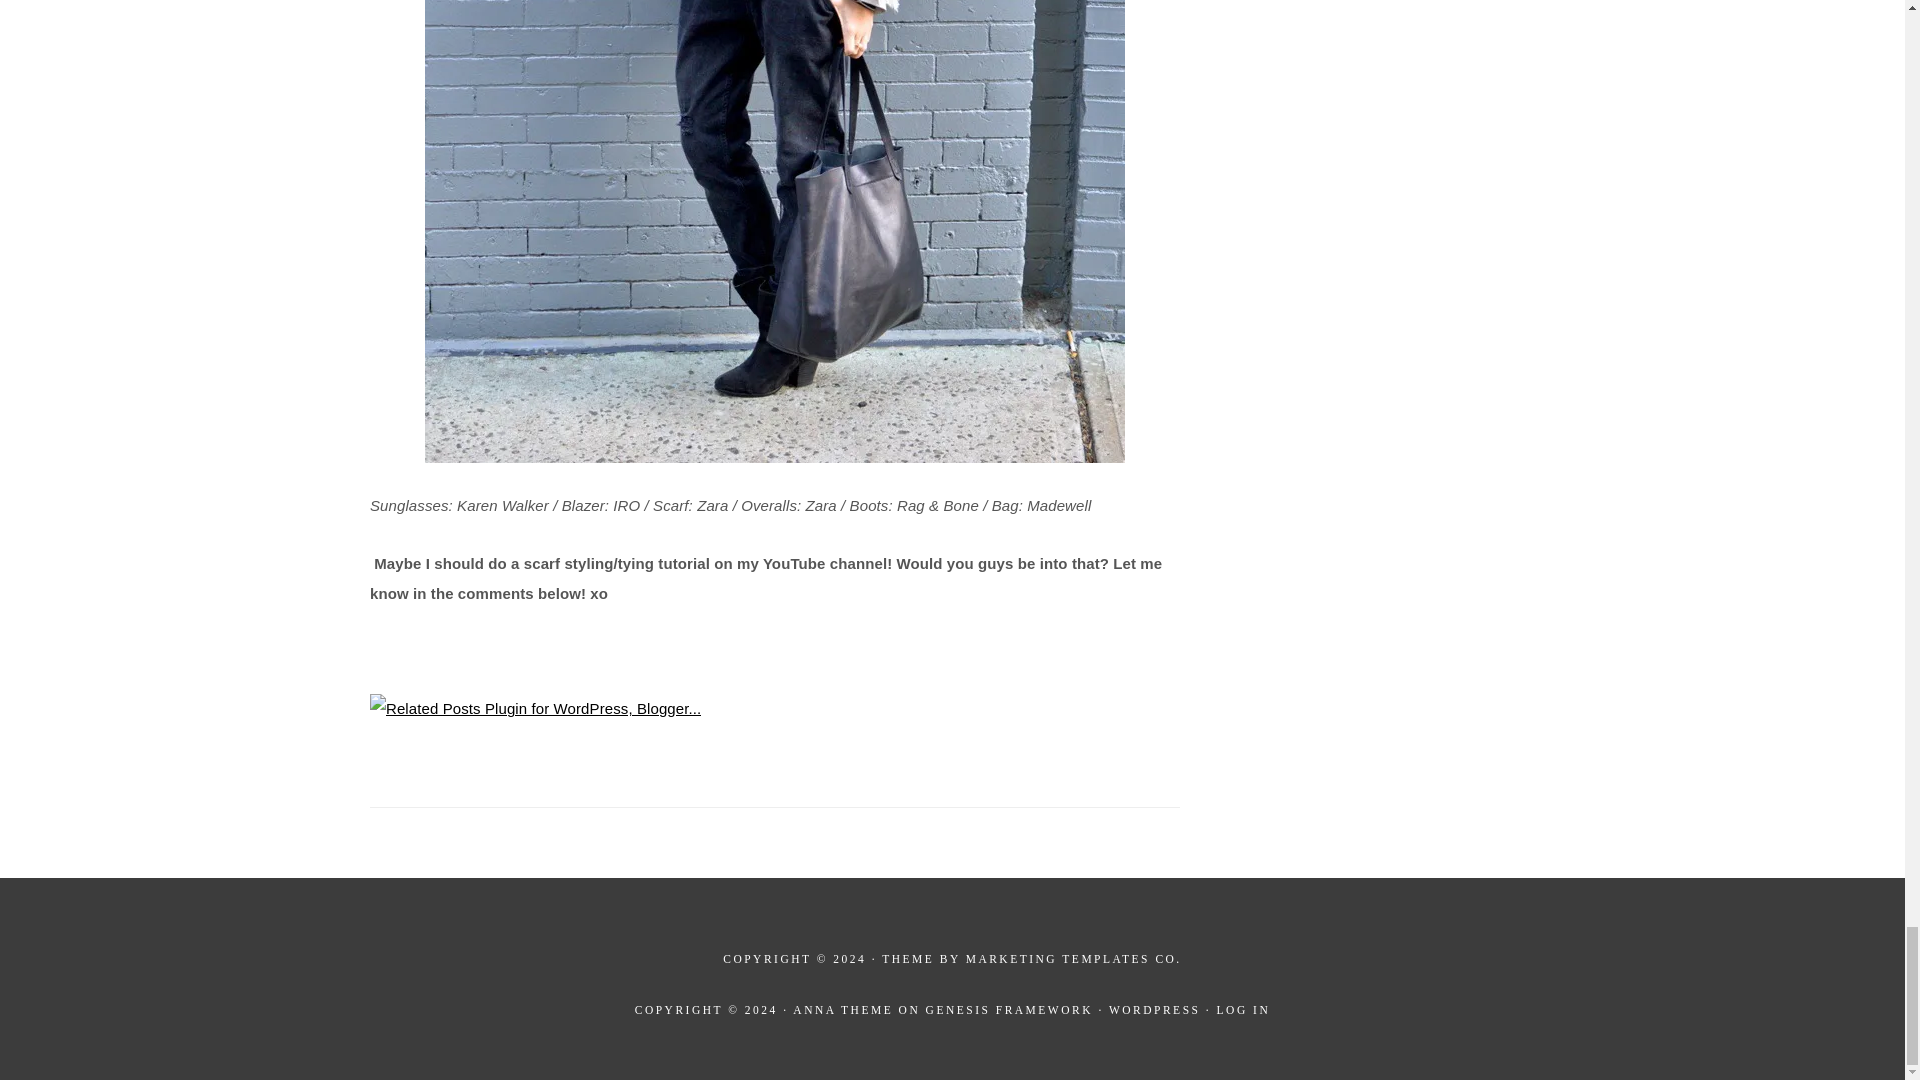  What do you see at coordinates (1074, 958) in the screenshot?
I see `MARKETING TEMPLATES CO.` at bounding box center [1074, 958].